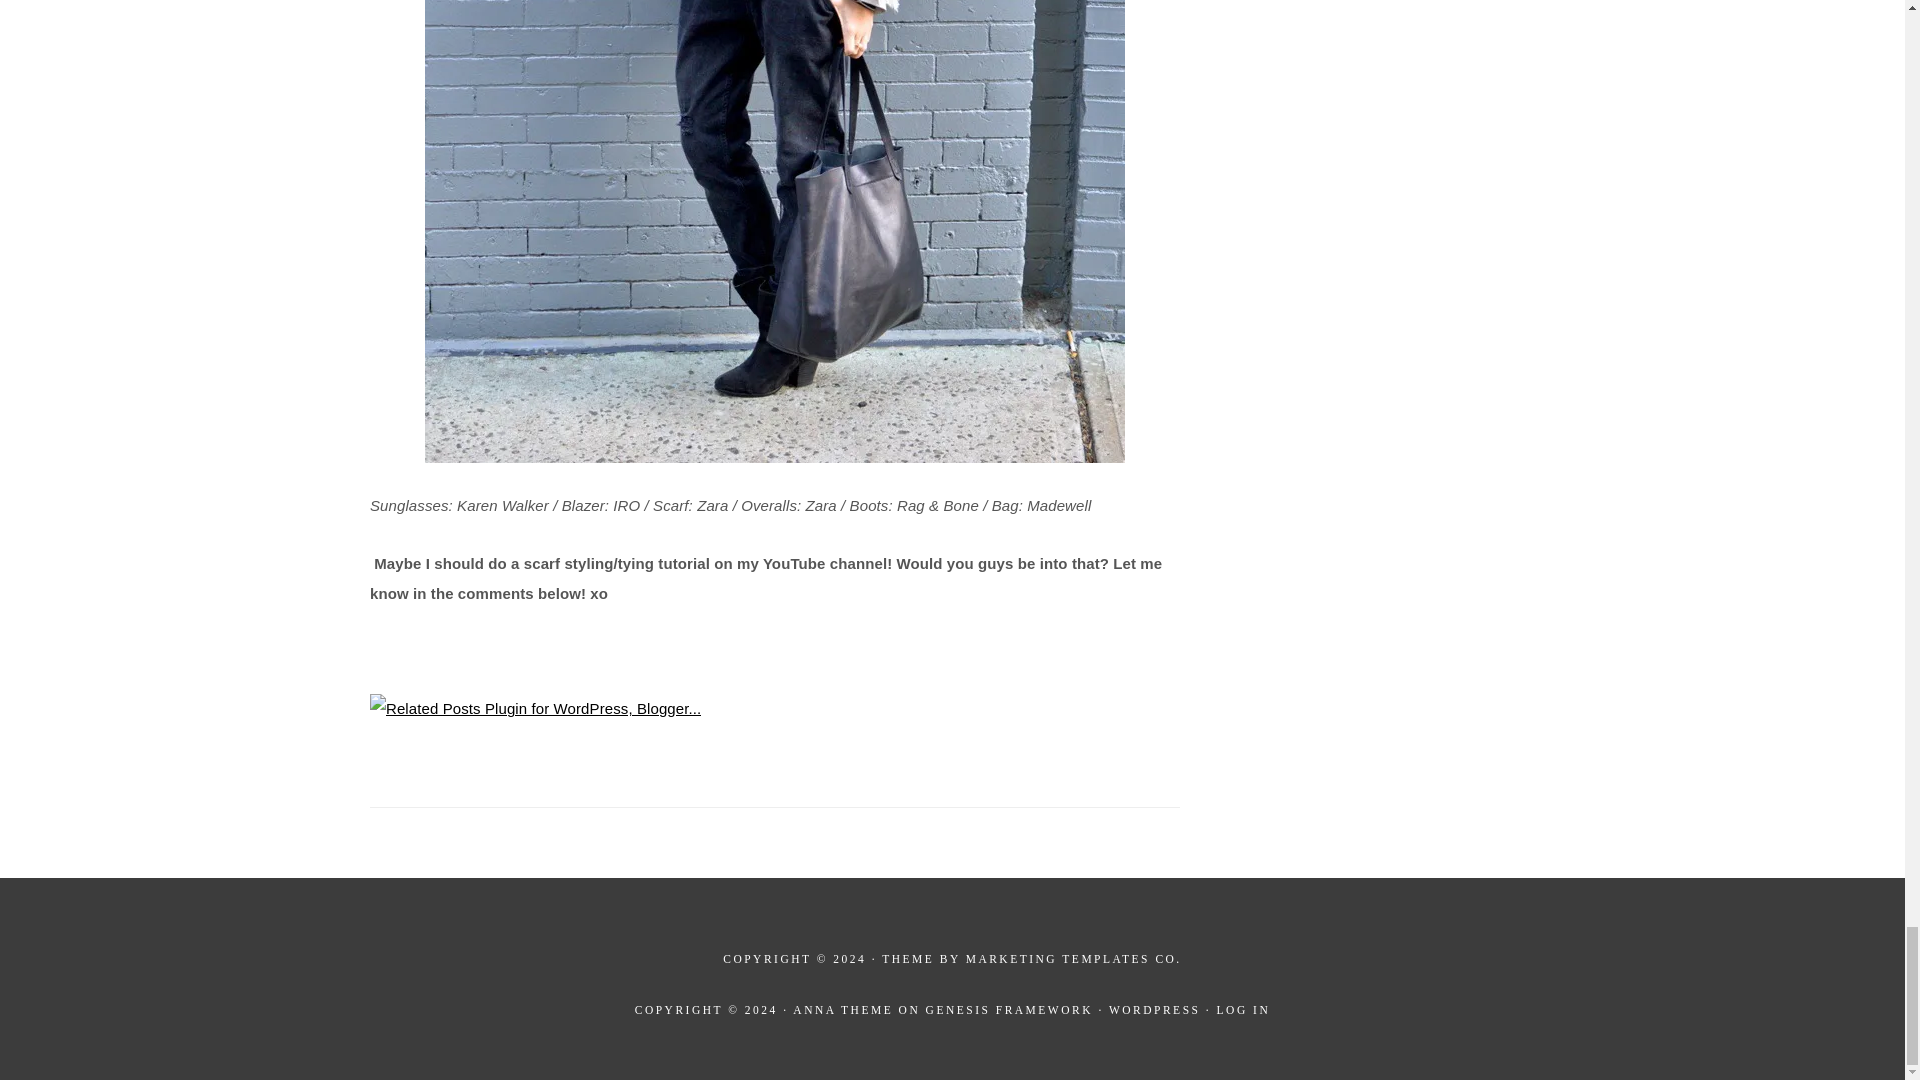  What do you see at coordinates (1074, 958) in the screenshot?
I see `MARKETING TEMPLATES CO.` at bounding box center [1074, 958].